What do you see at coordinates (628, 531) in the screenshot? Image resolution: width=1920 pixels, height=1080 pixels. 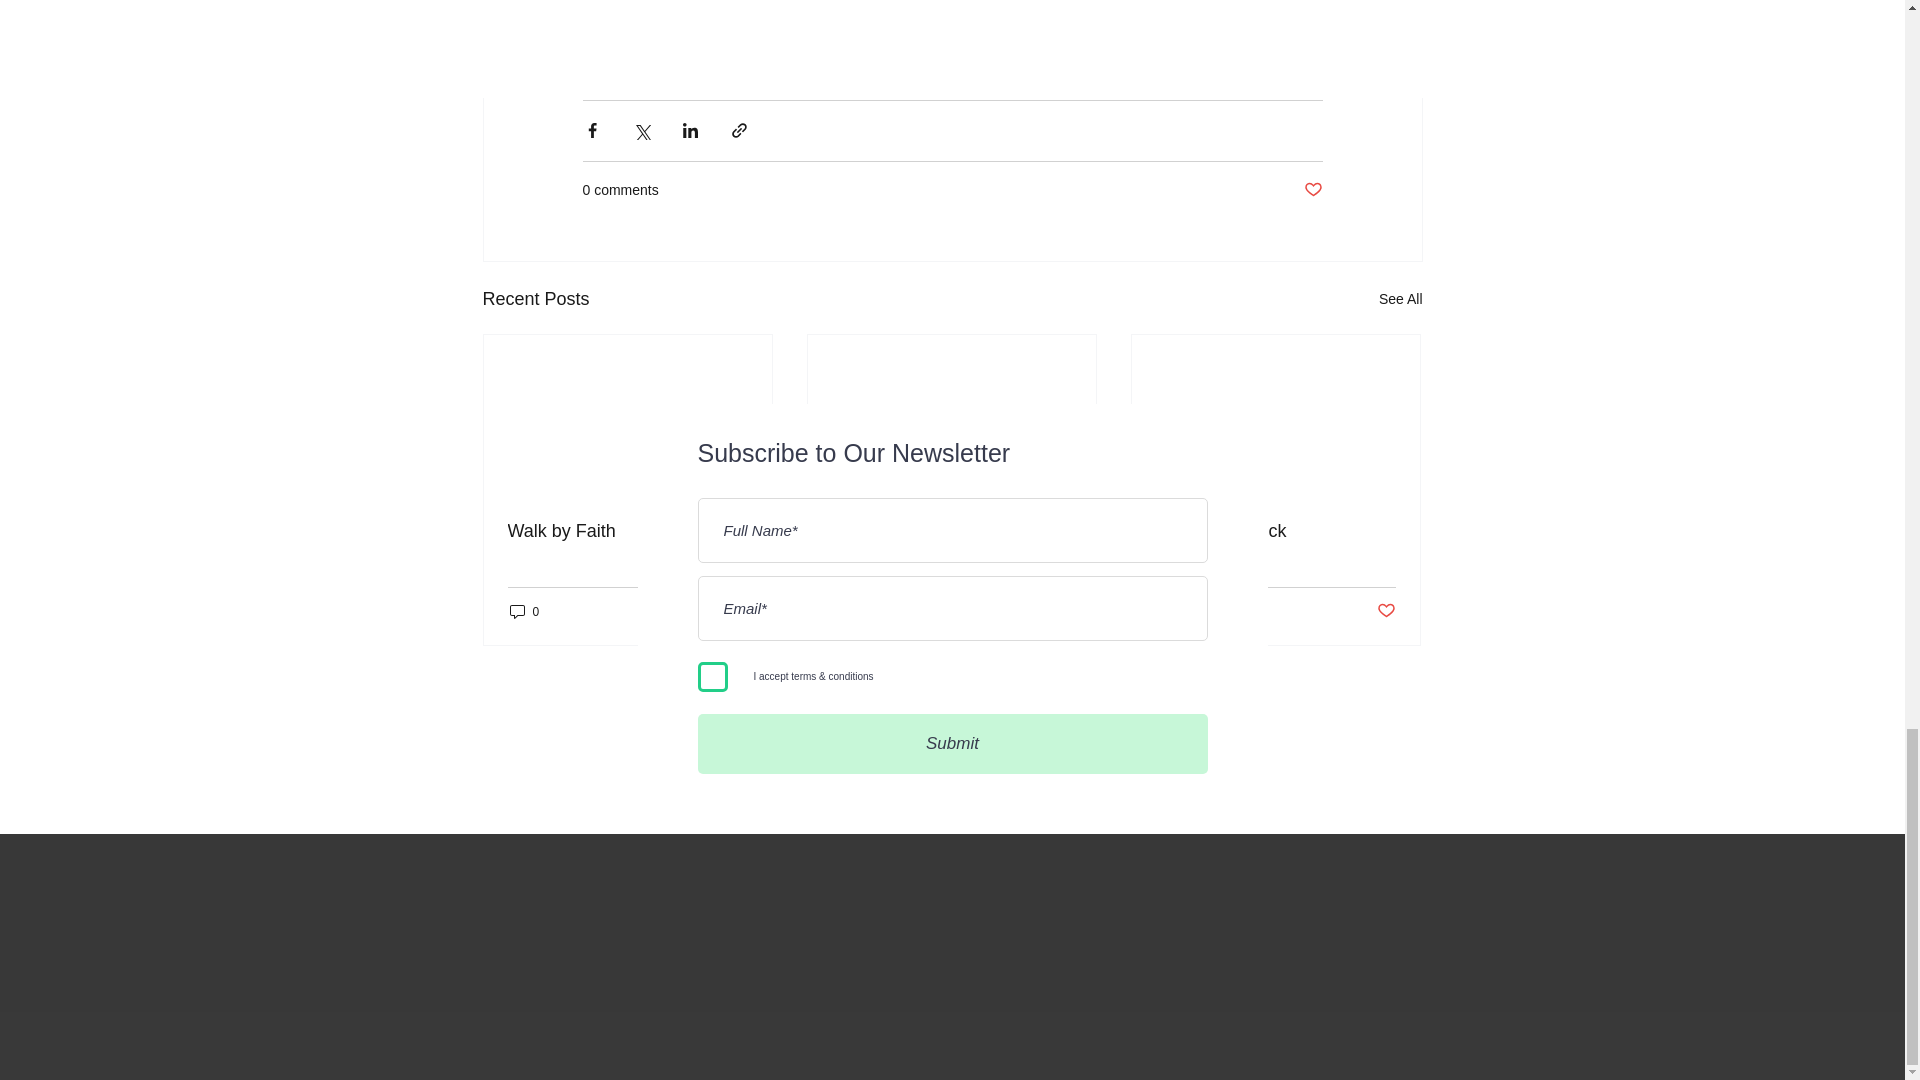 I see `Walk by Faith` at bounding box center [628, 531].